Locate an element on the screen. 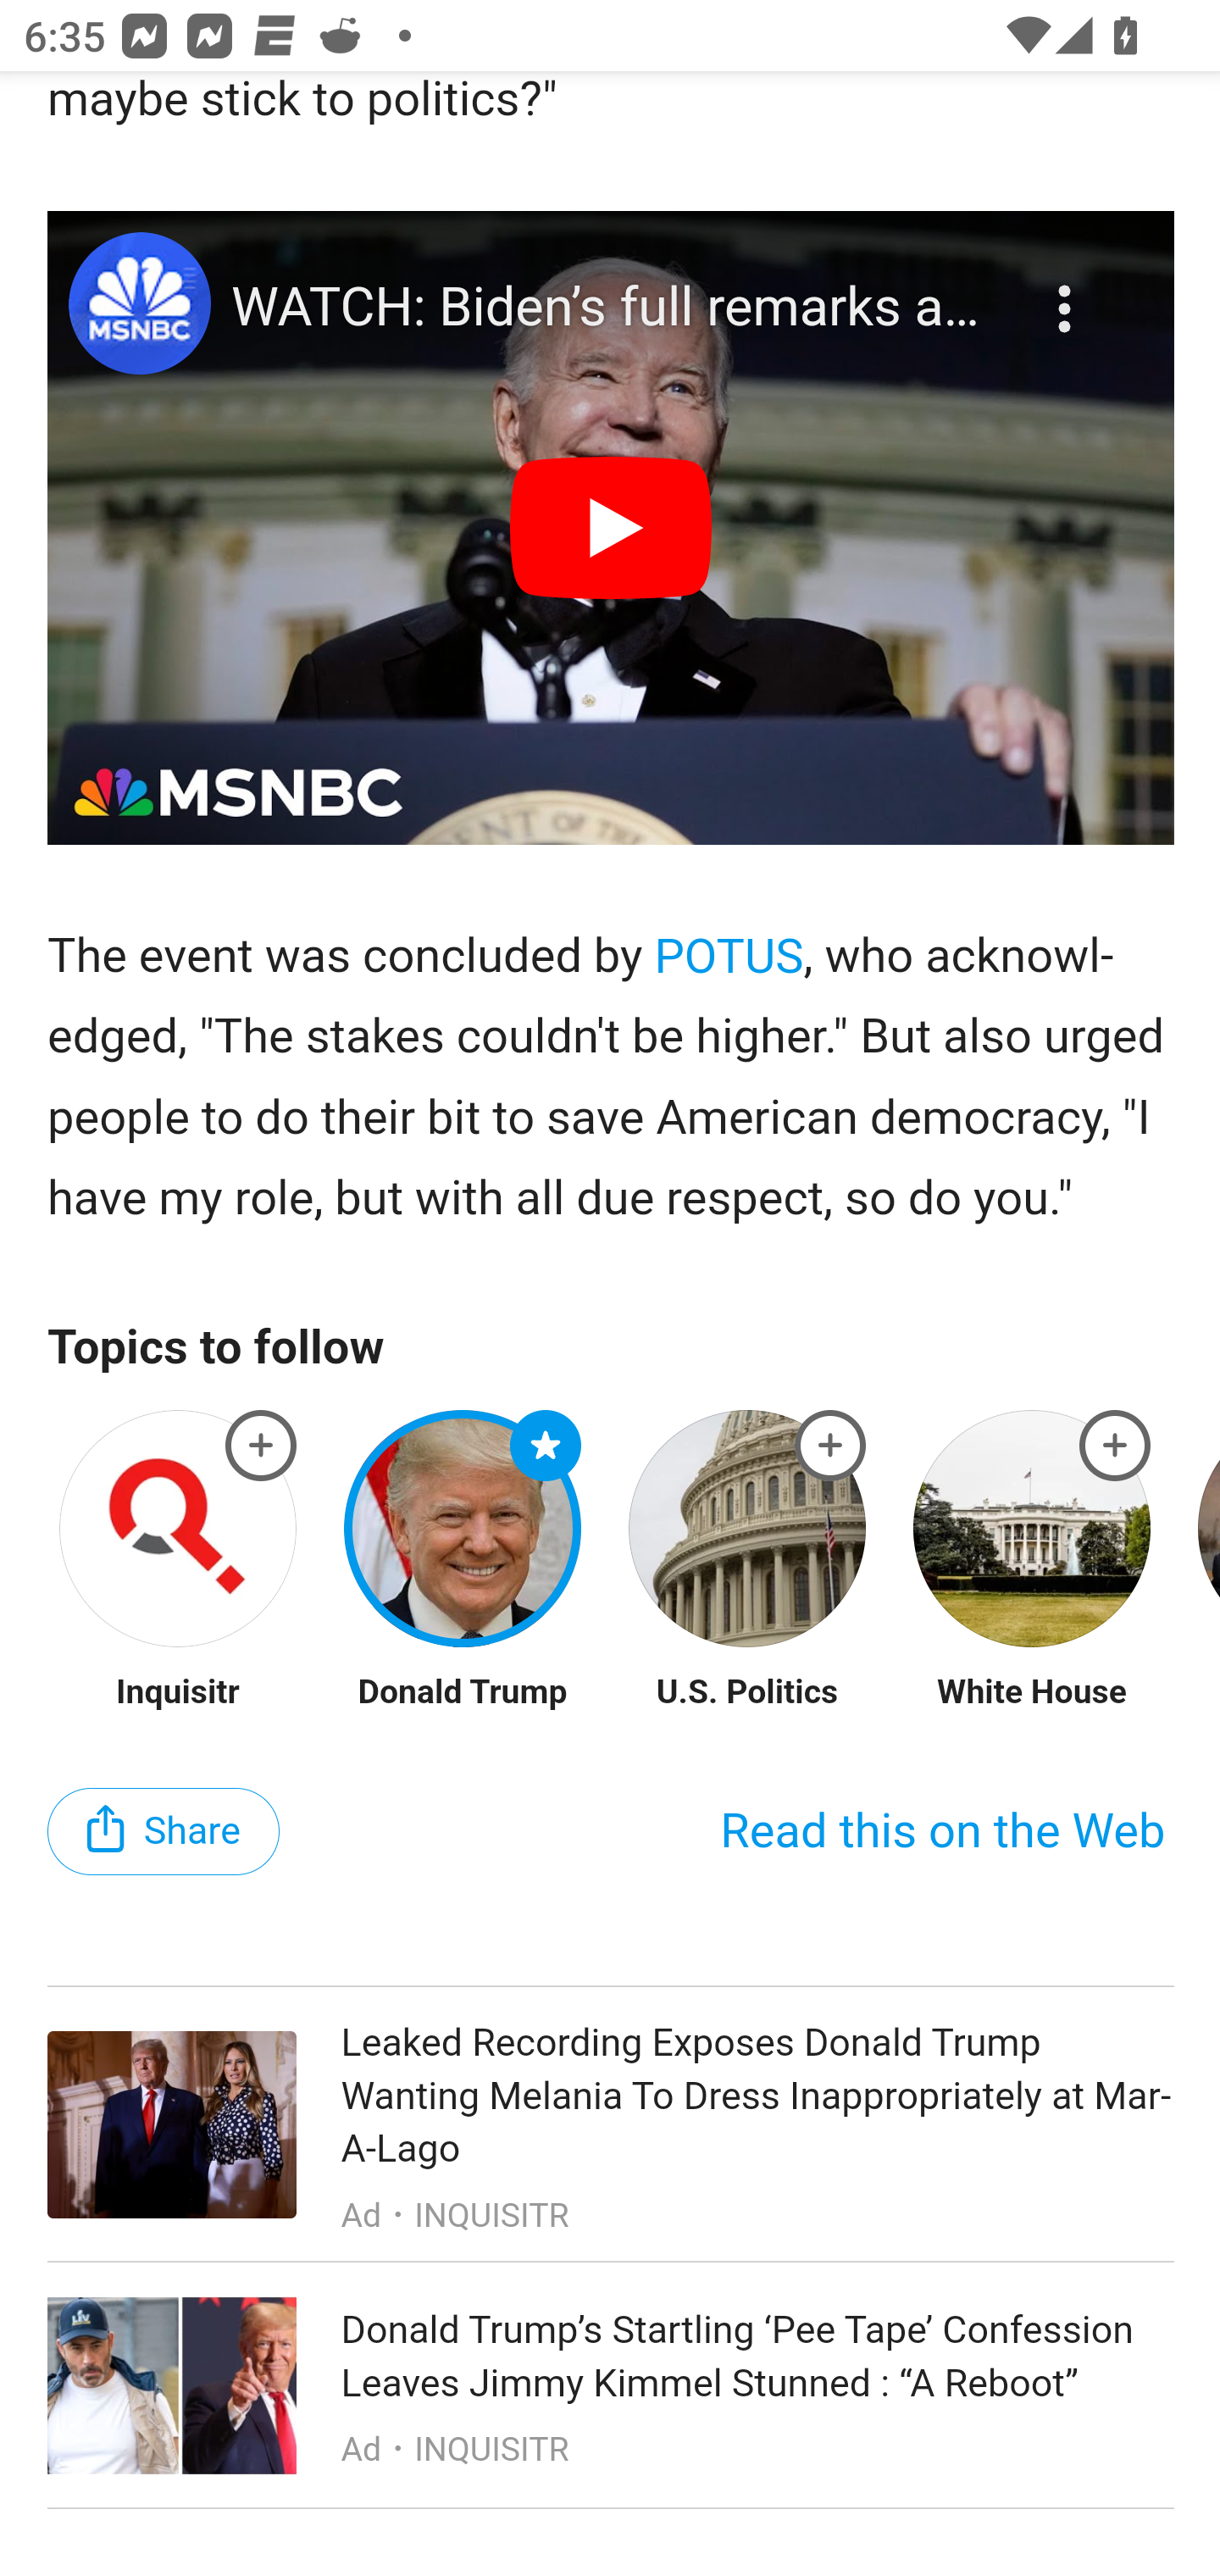 This screenshot has width=1220, height=2576. Inquisitr is located at coordinates (177, 1693).